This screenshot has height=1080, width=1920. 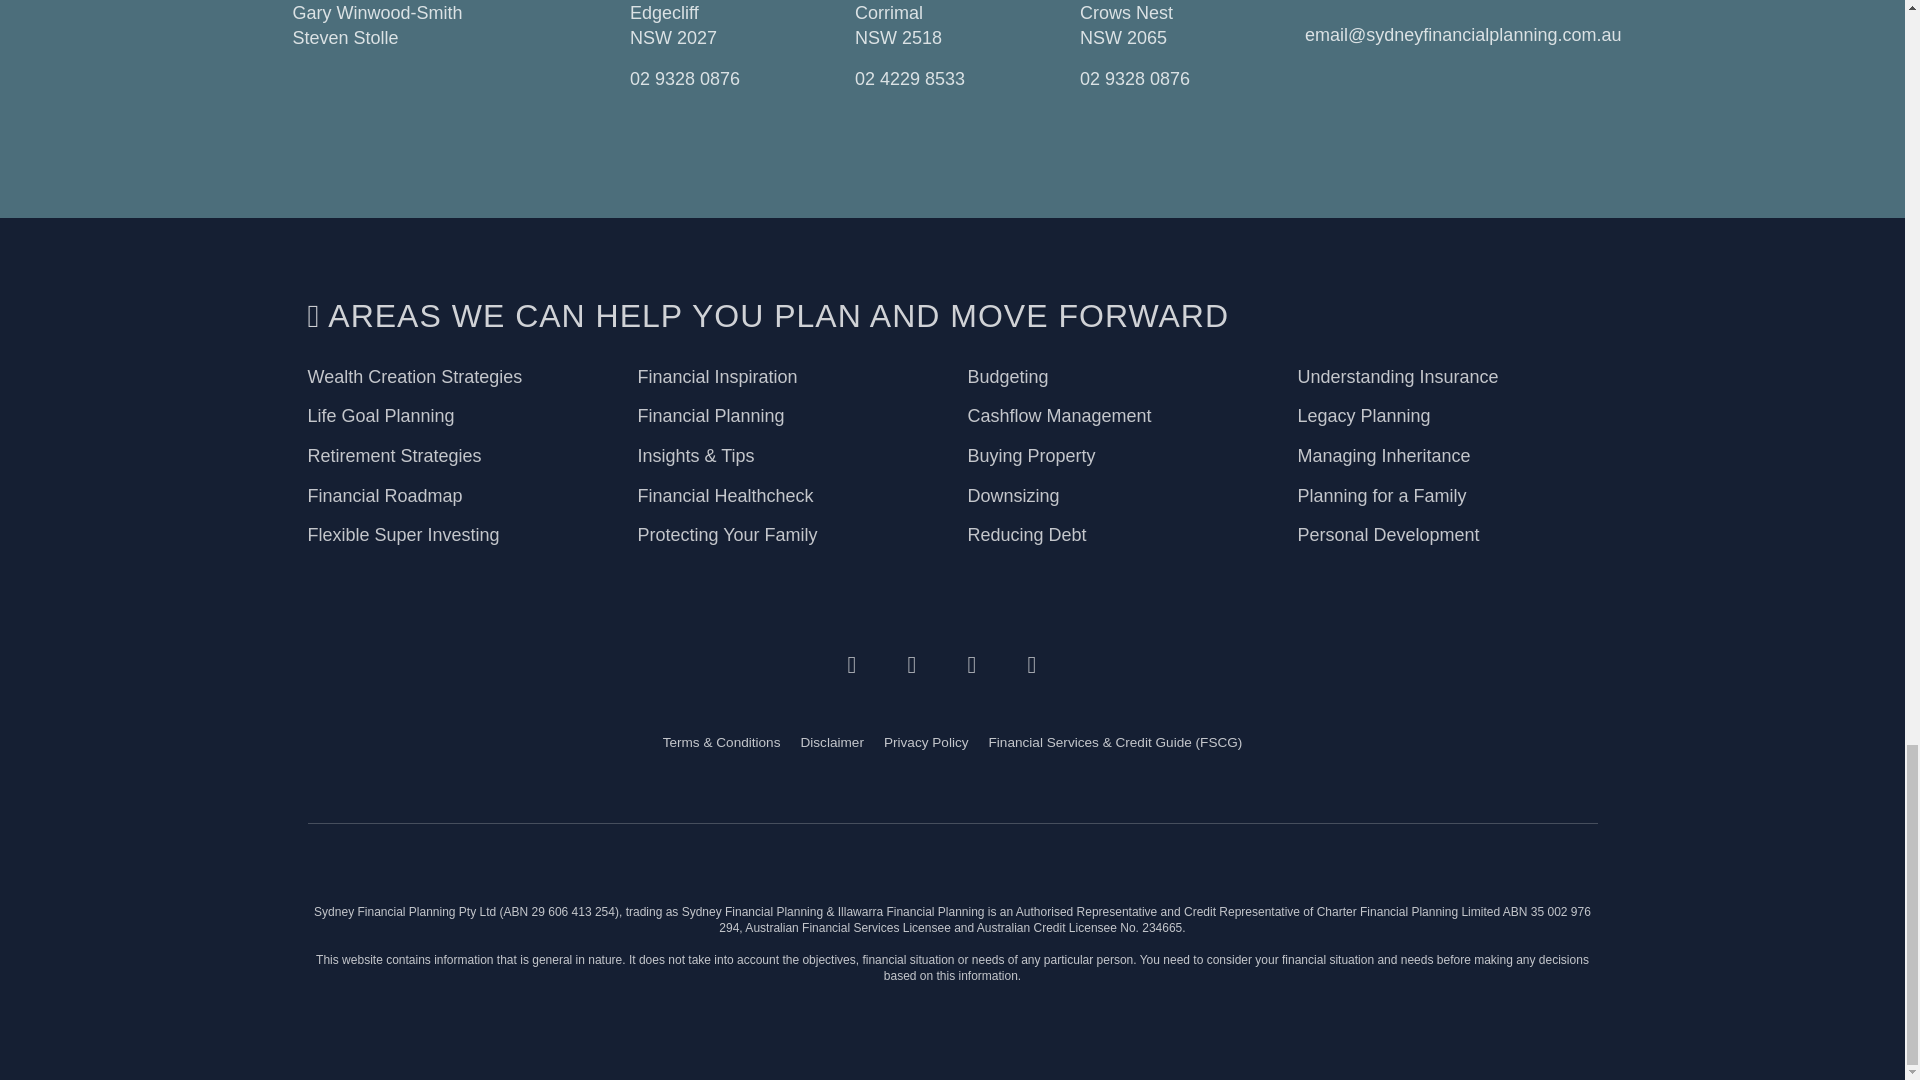 I want to click on linkedin, so click(x=982, y=661).